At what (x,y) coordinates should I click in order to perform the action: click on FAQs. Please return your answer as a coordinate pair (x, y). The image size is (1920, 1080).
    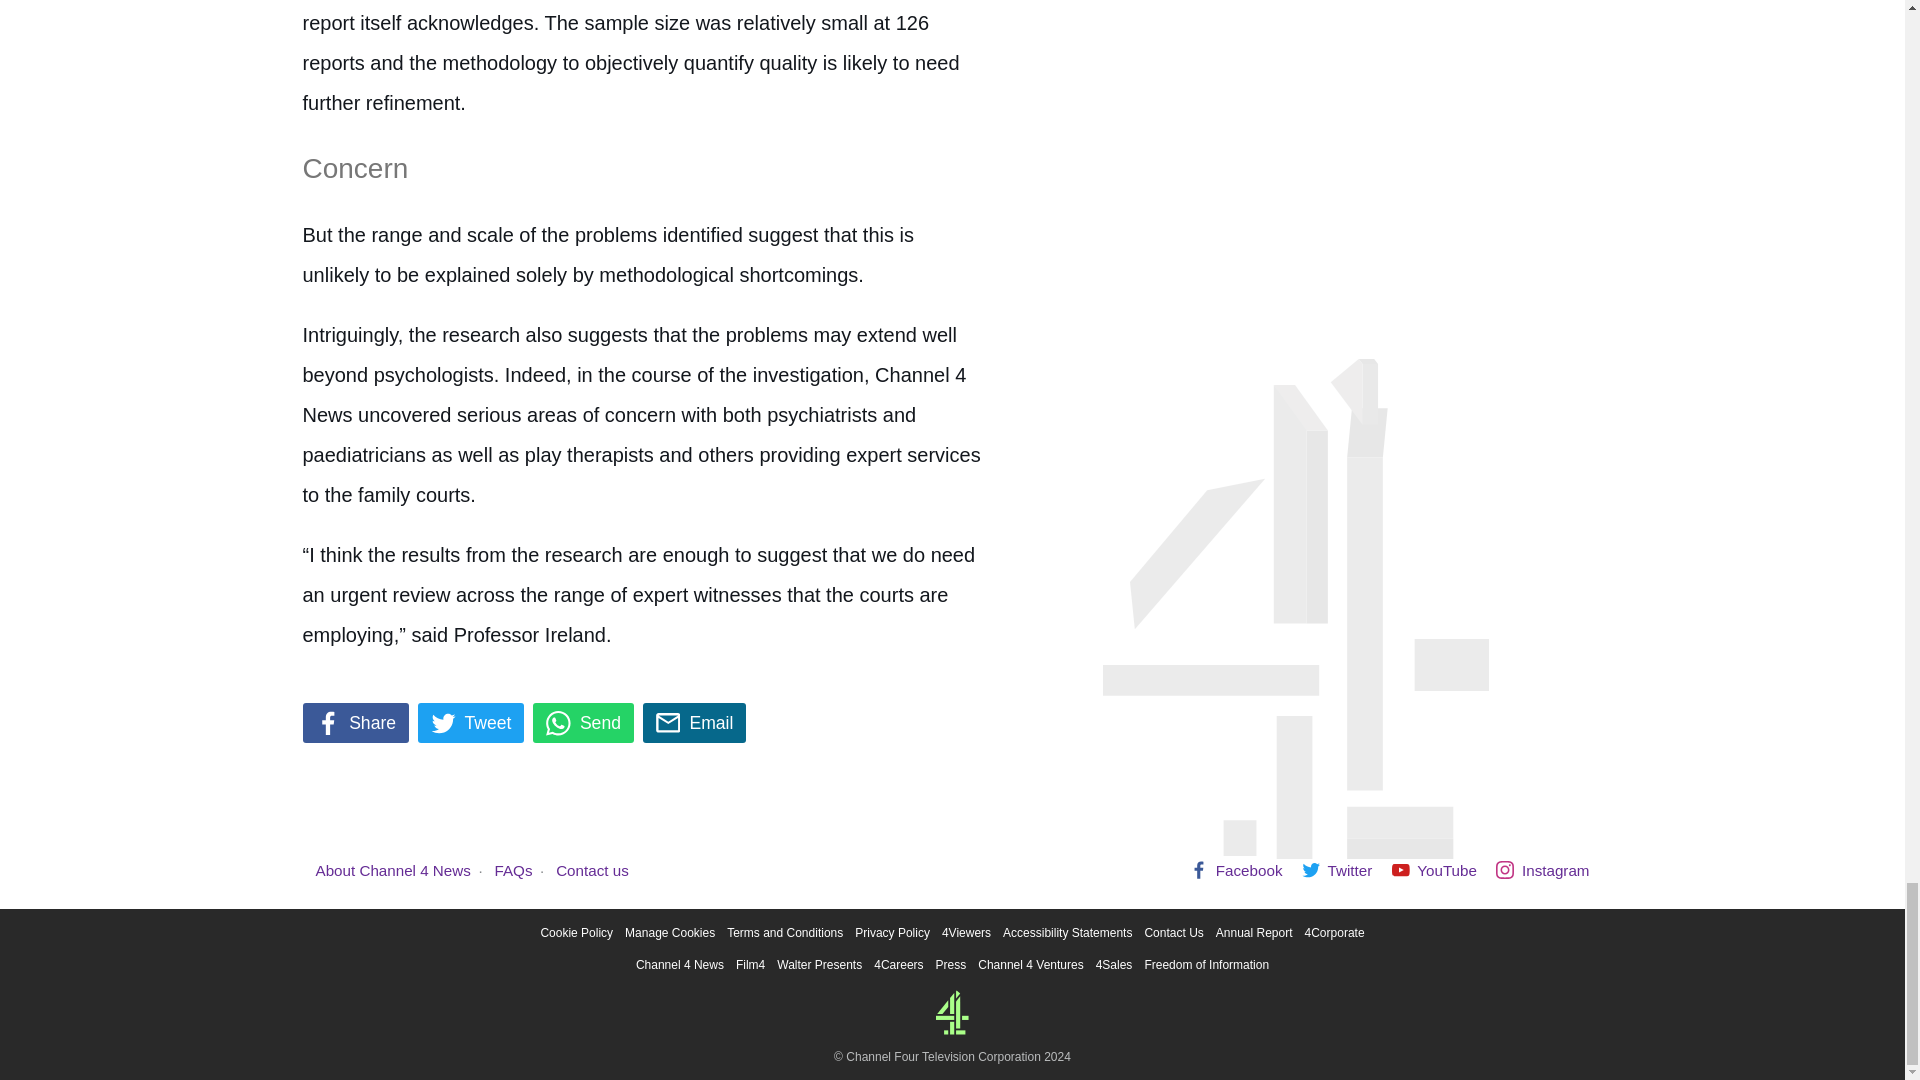
    Looking at the image, I should click on (514, 870).